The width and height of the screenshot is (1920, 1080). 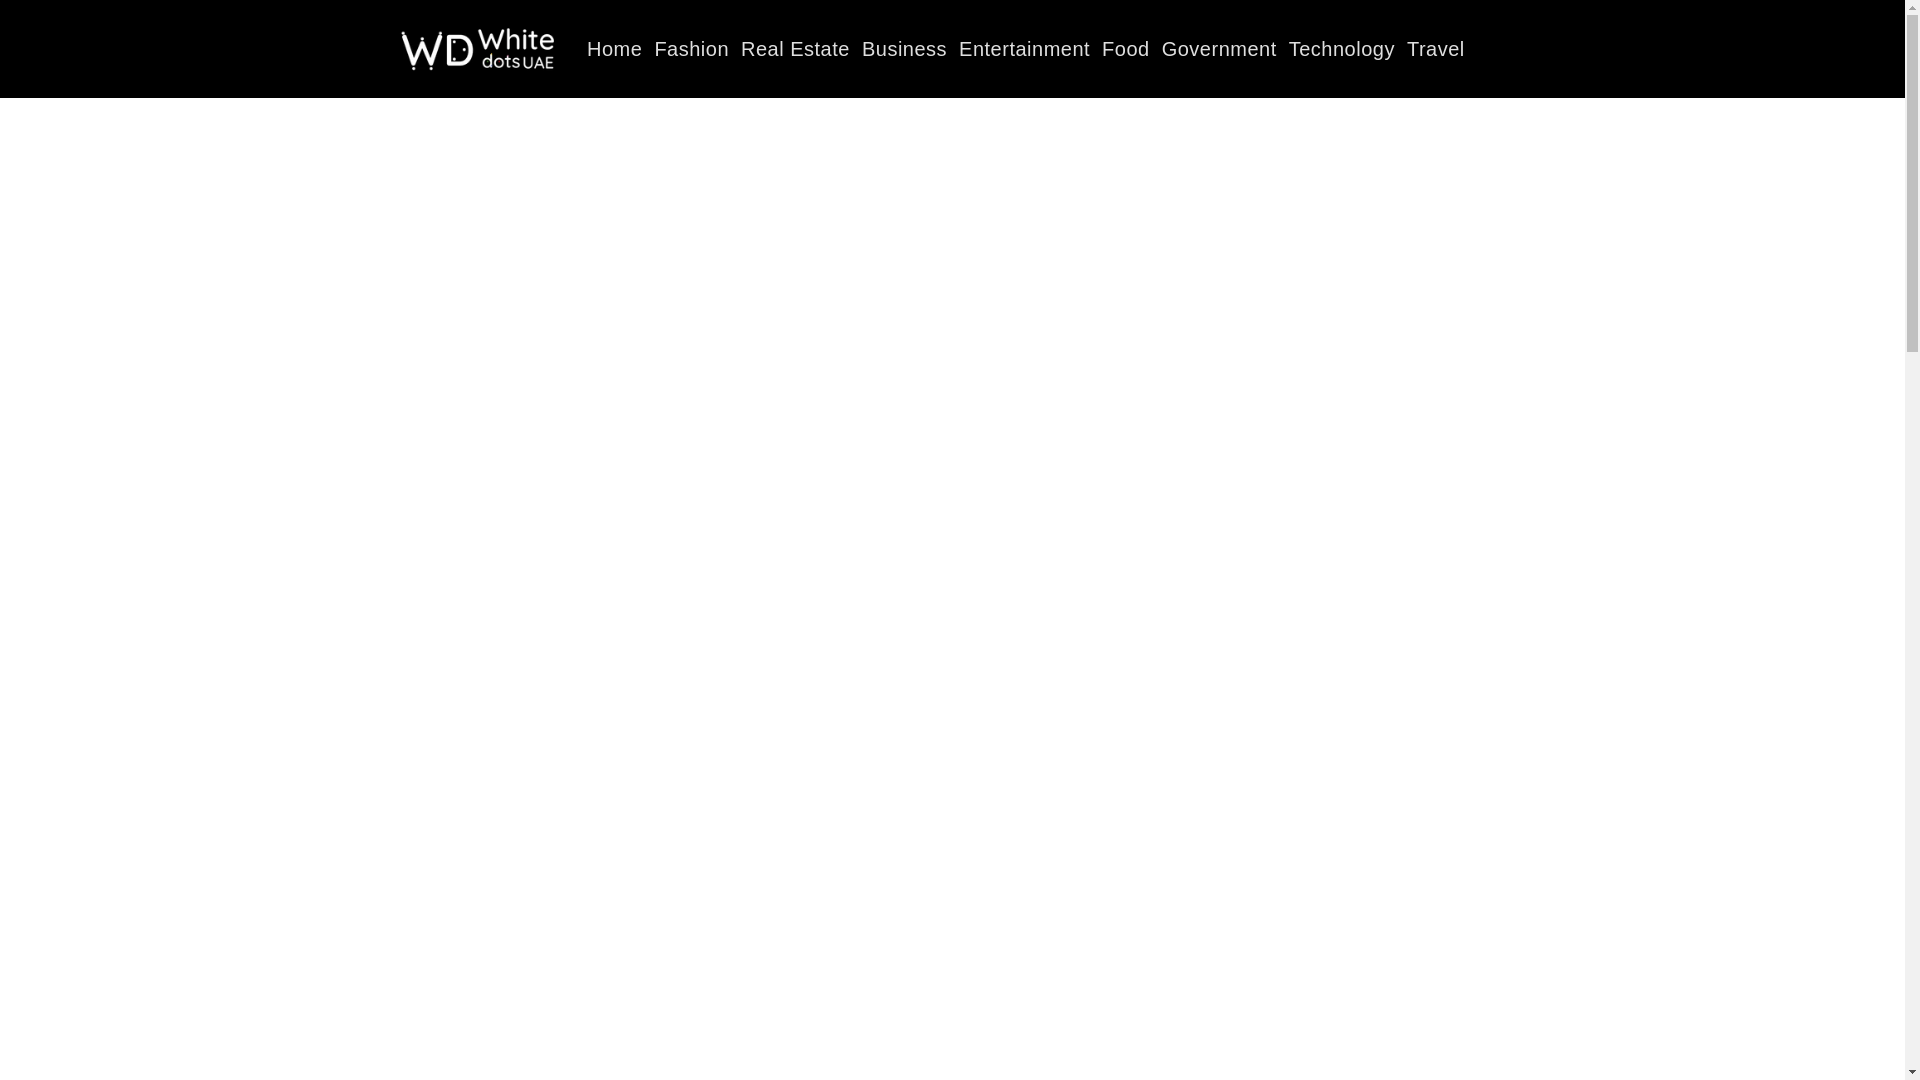 I want to click on Real Estate, so click(x=796, y=48).